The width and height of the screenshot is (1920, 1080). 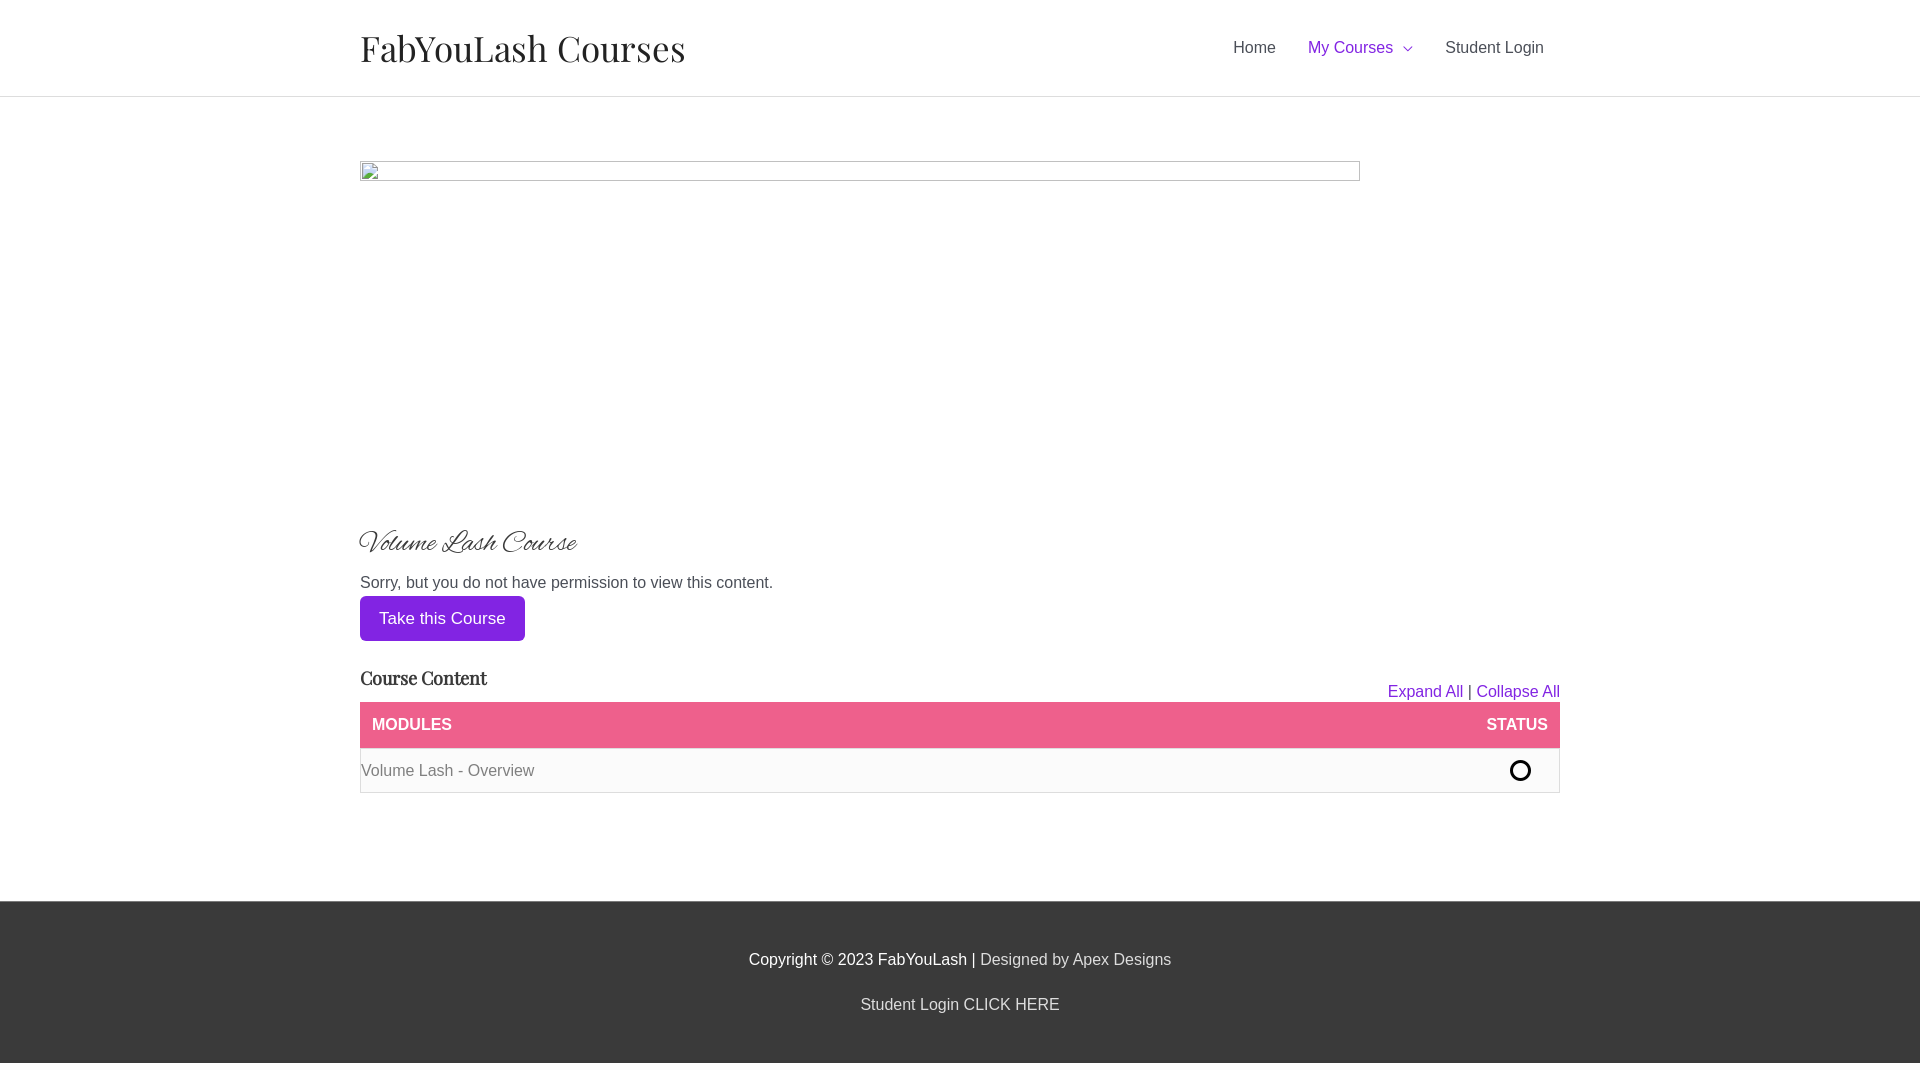 What do you see at coordinates (1426, 692) in the screenshot?
I see `Expand All` at bounding box center [1426, 692].